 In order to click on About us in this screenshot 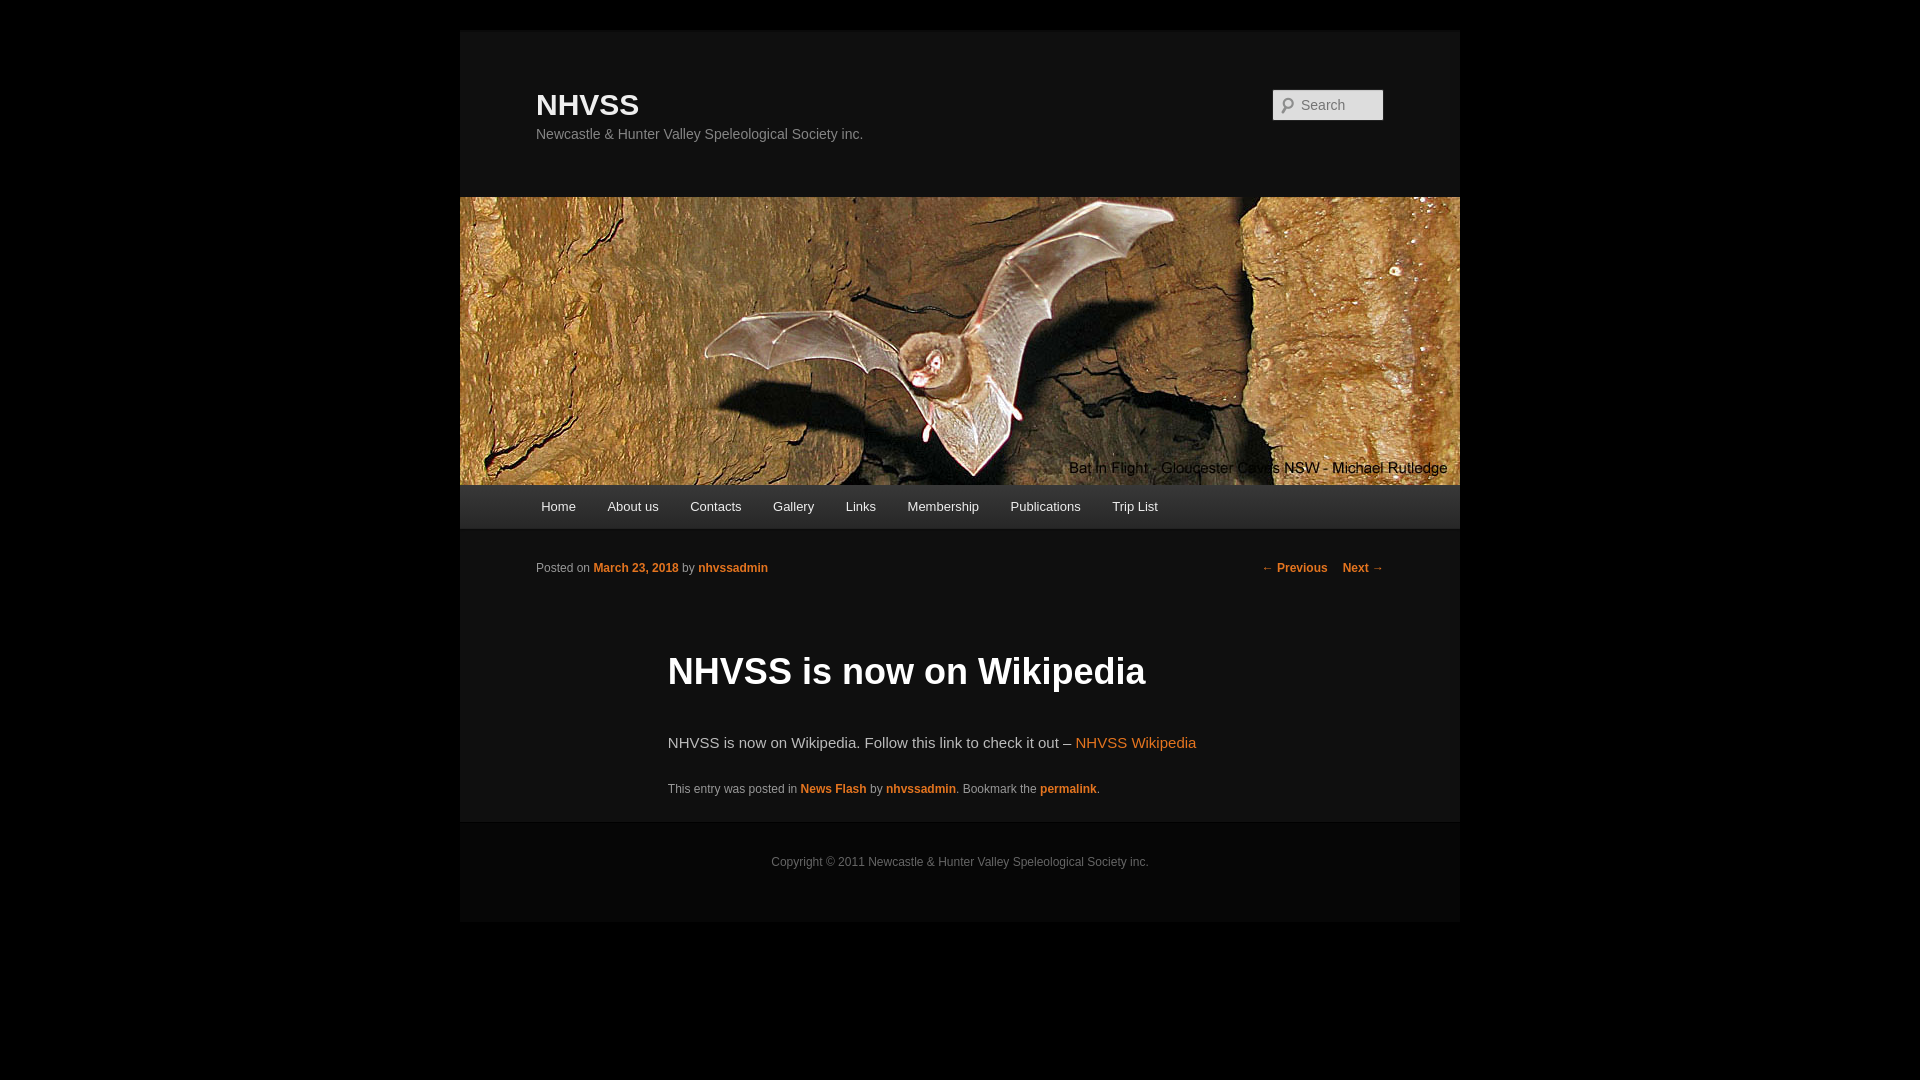, I will do `click(634, 506)`.